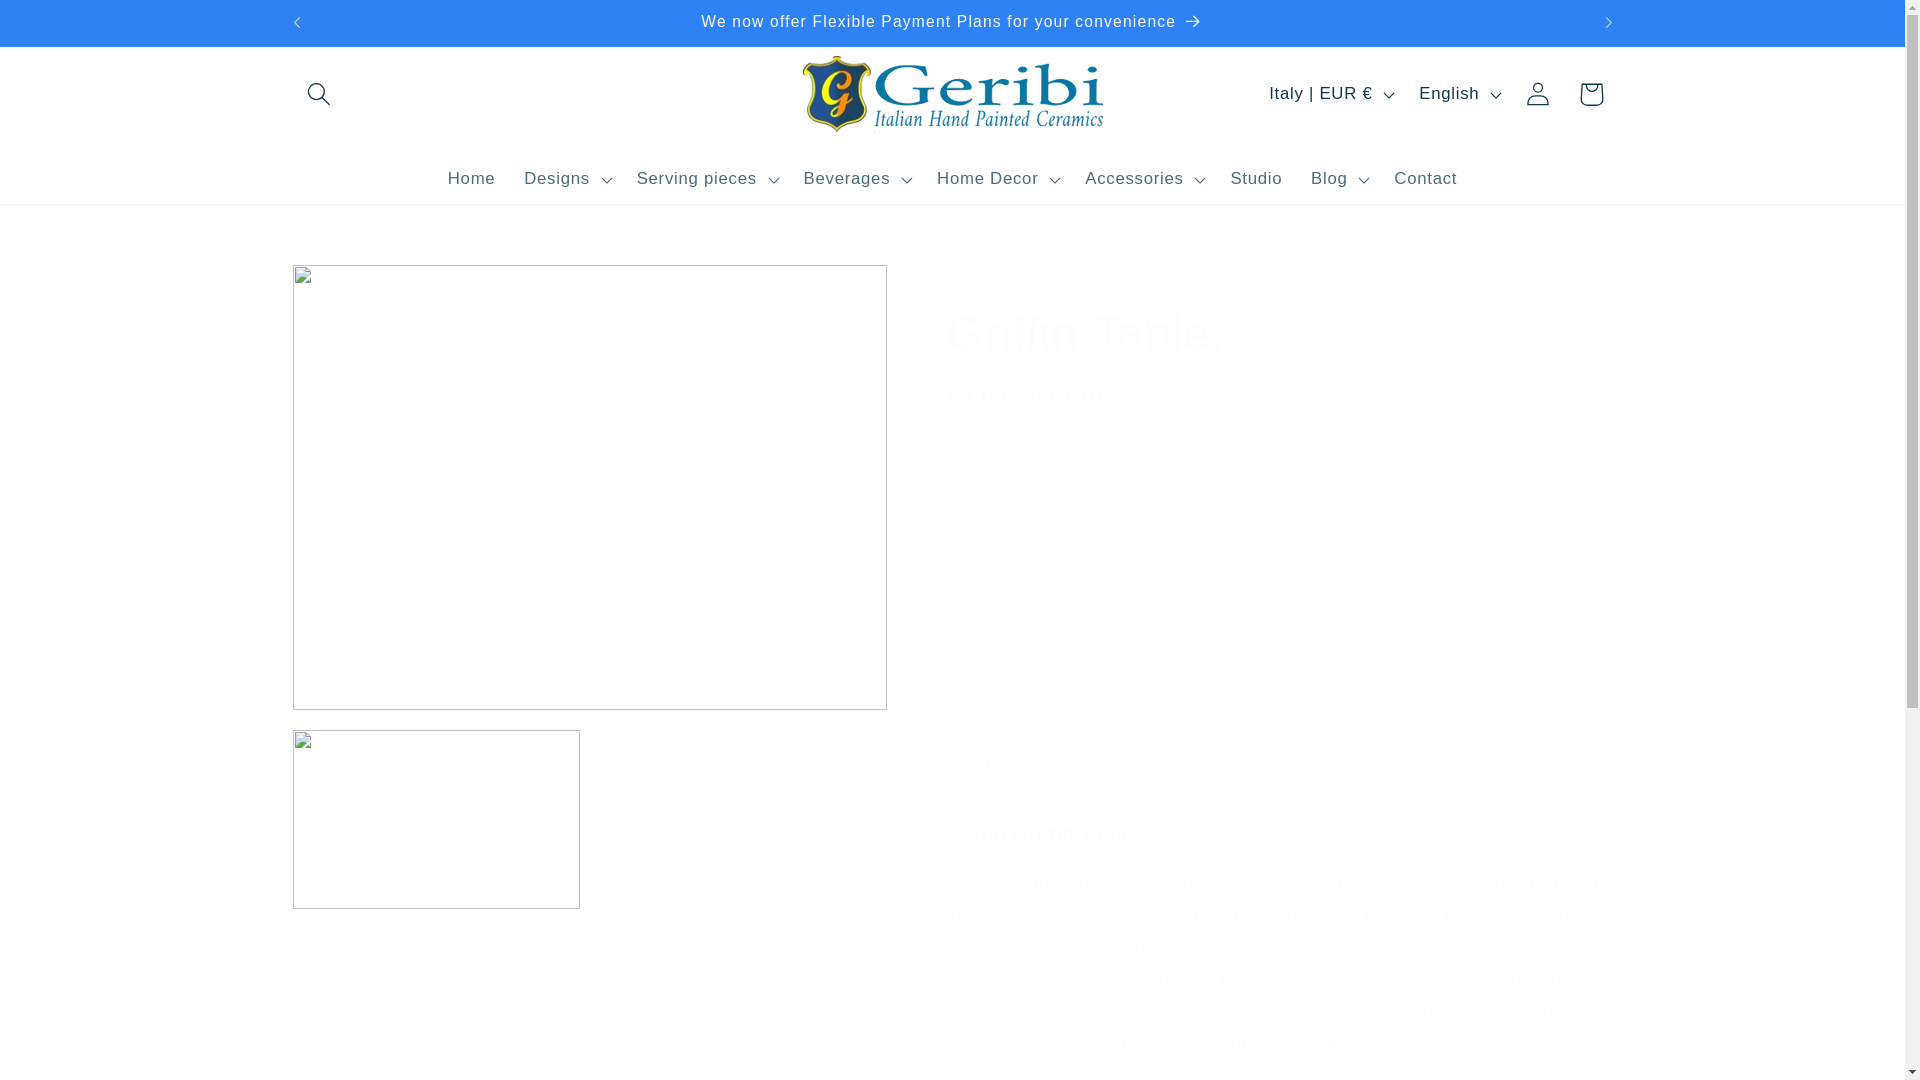 This screenshot has height=1080, width=1920. I want to click on Skip to content, so click(74, 28).